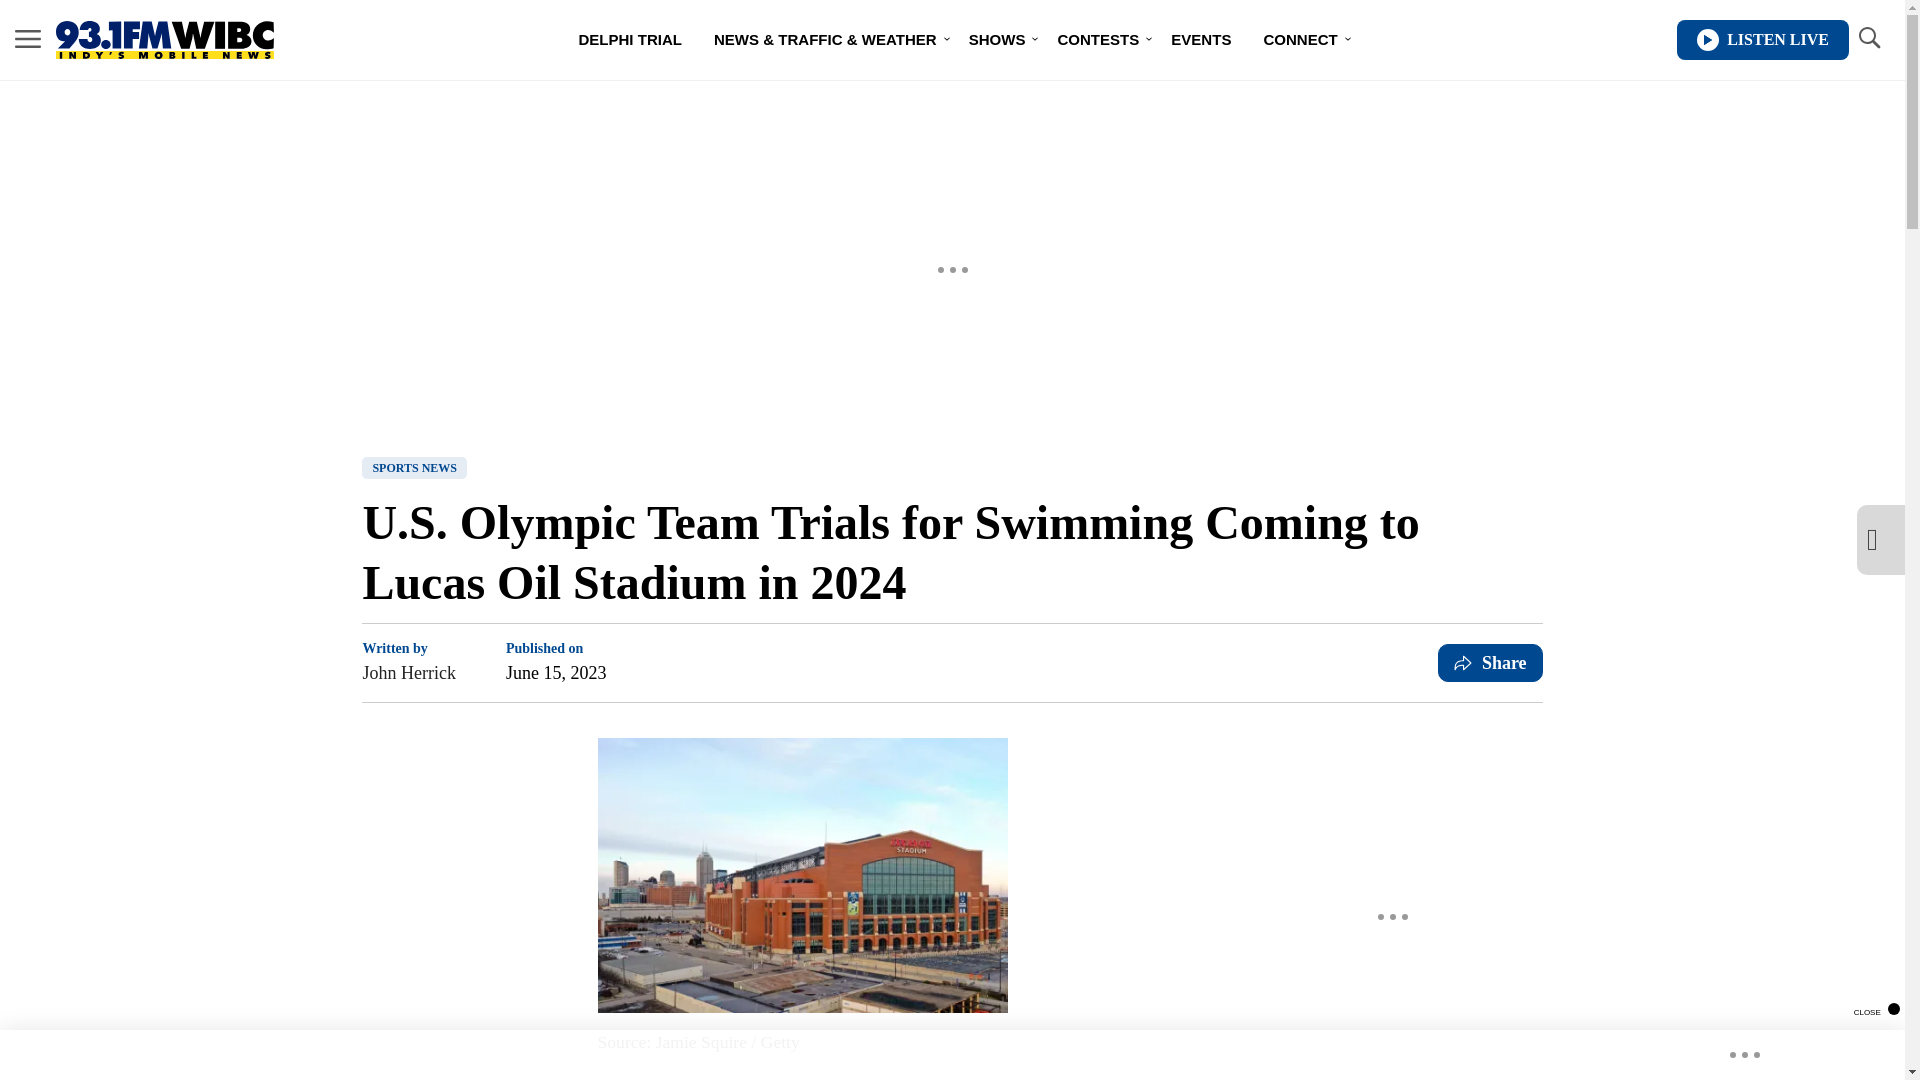  What do you see at coordinates (997, 40) in the screenshot?
I see `SHOWS` at bounding box center [997, 40].